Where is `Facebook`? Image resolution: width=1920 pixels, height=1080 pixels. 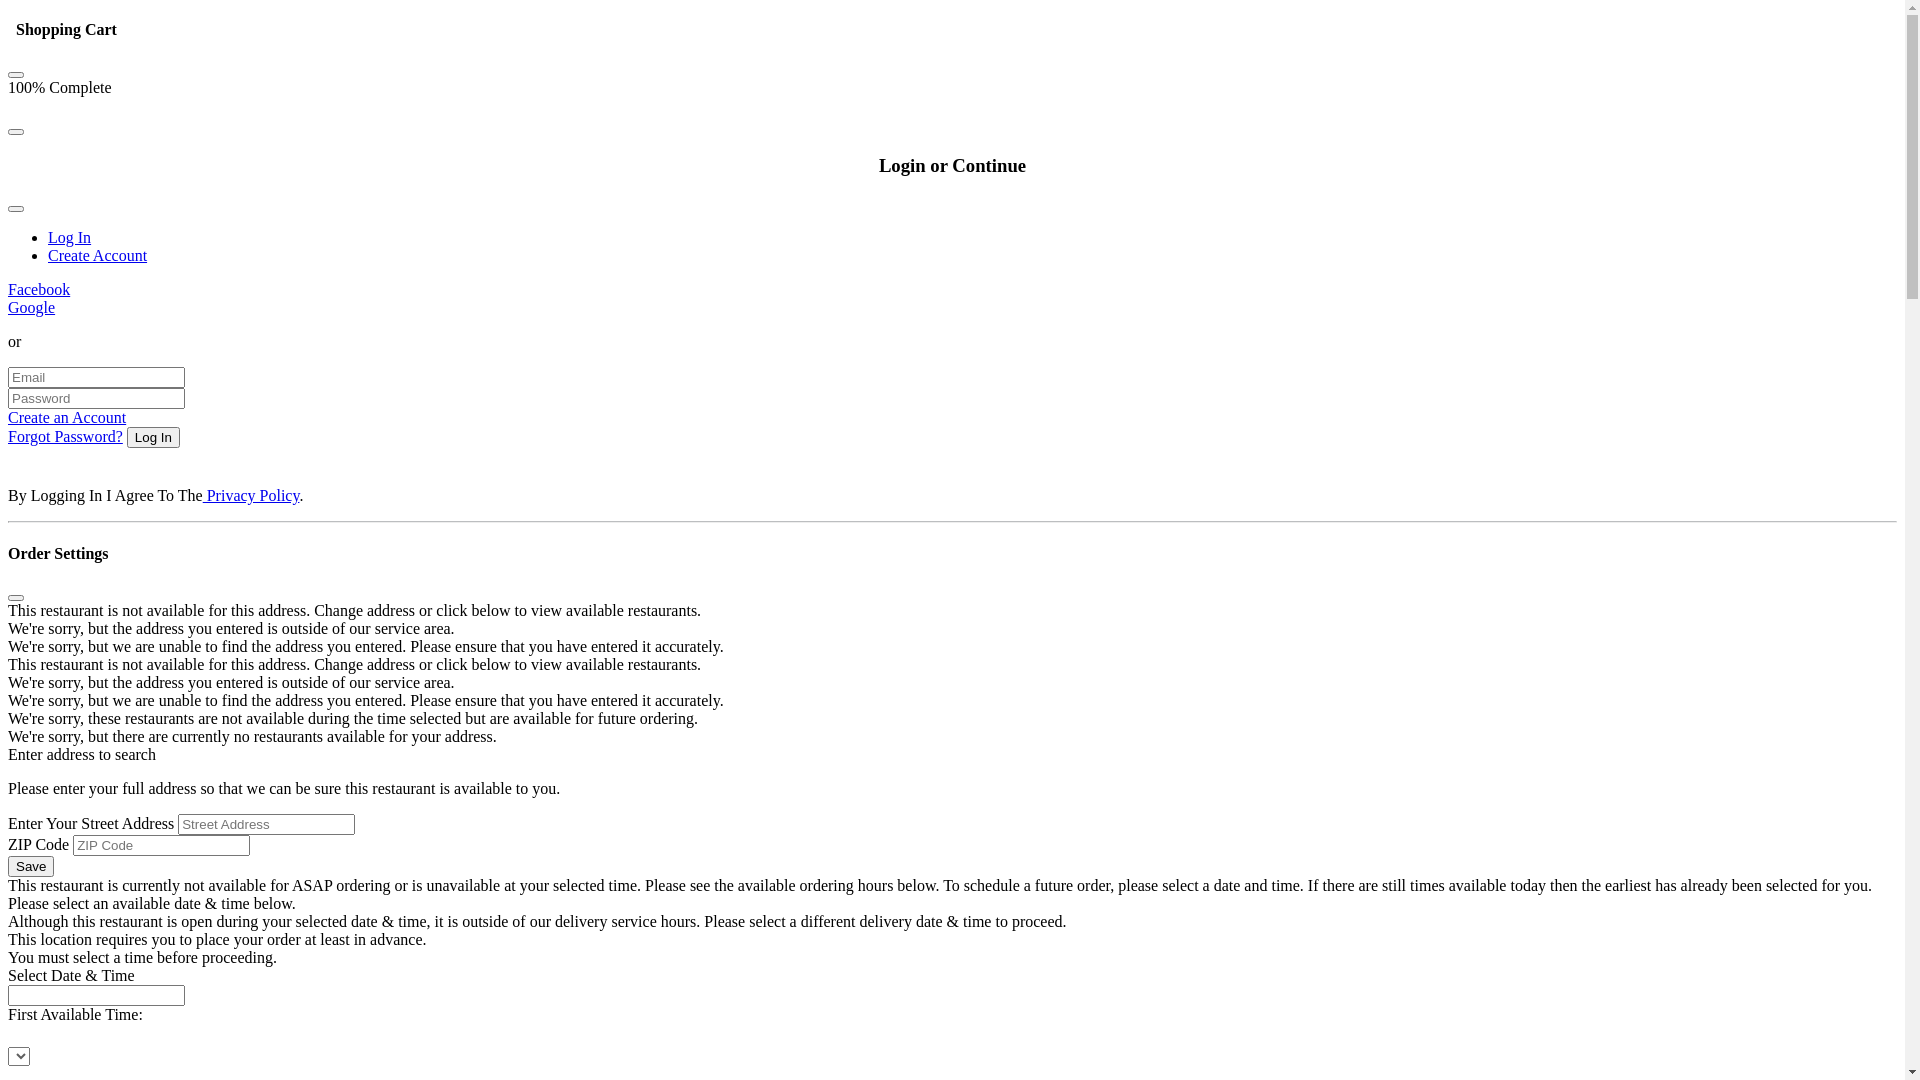
Facebook is located at coordinates (39, 290).